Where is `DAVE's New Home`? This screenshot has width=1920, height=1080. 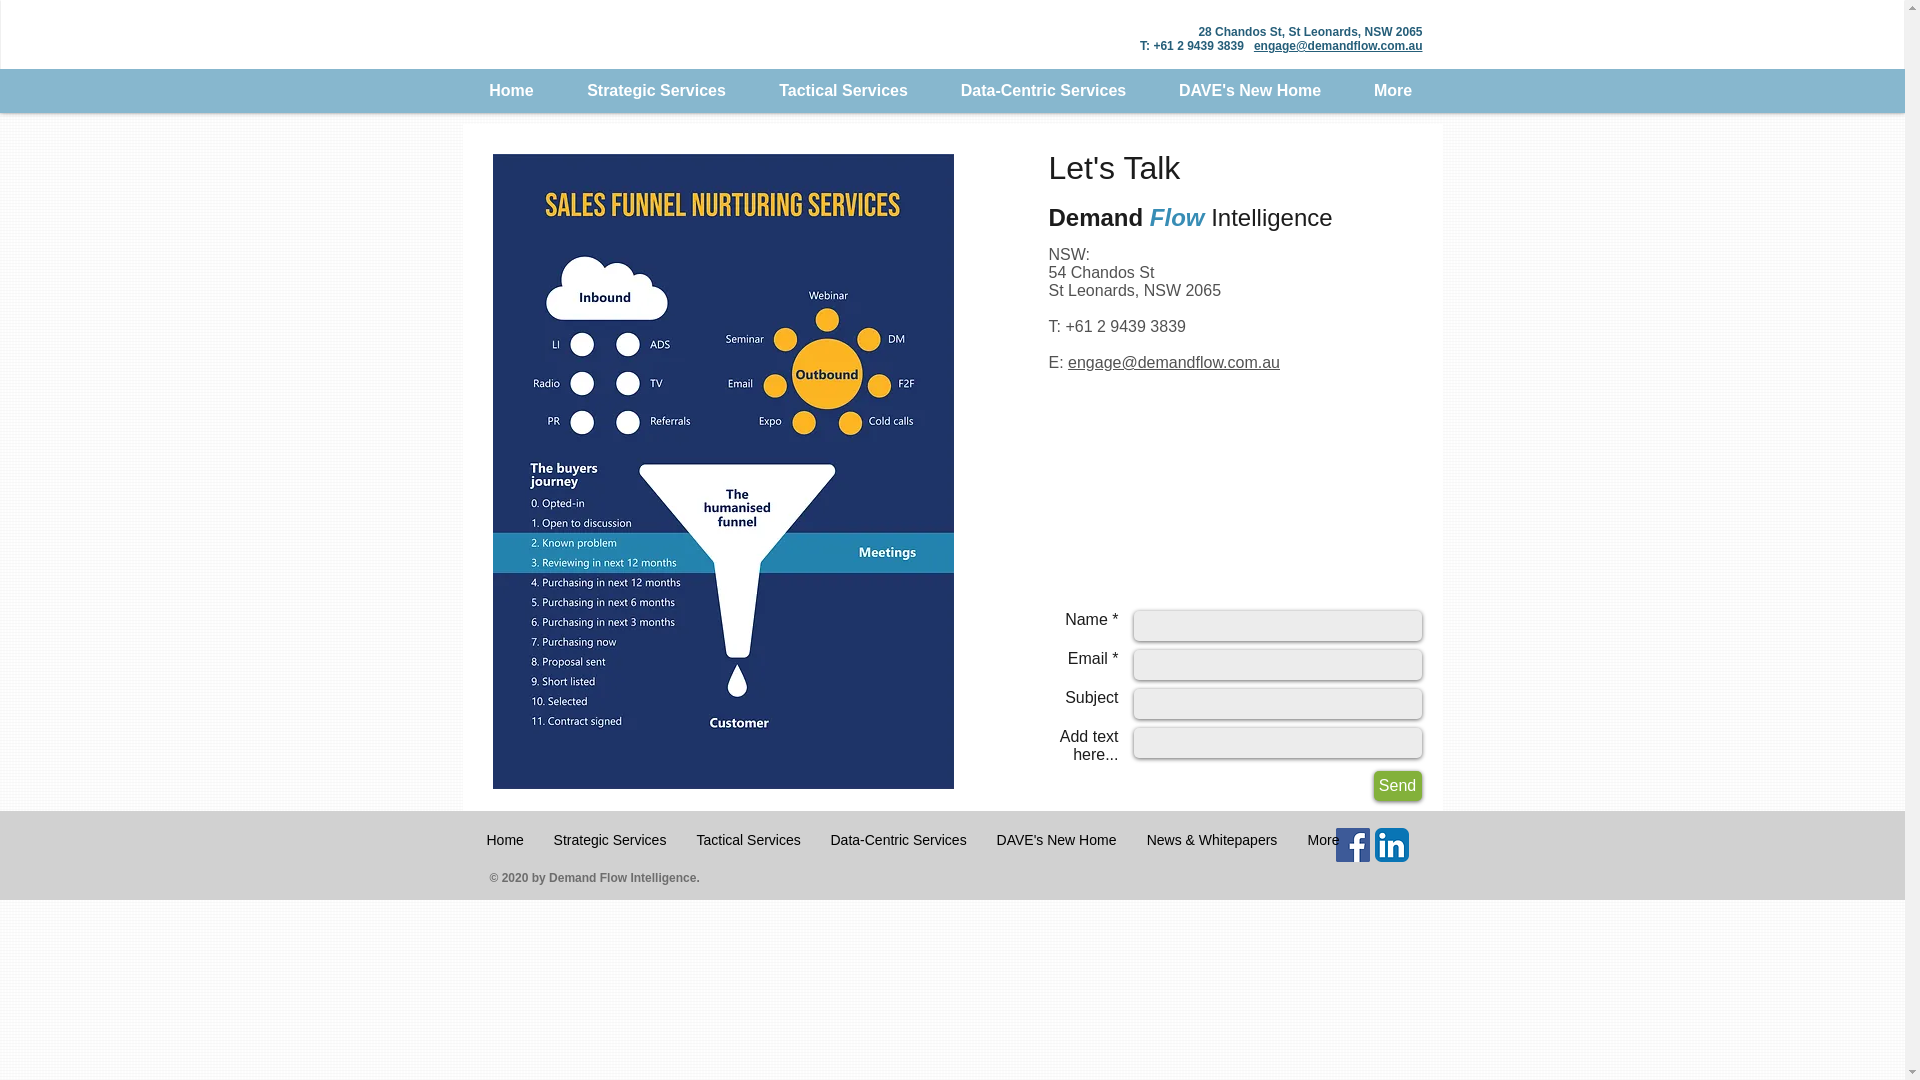 DAVE's New Home is located at coordinates (1057, 840).